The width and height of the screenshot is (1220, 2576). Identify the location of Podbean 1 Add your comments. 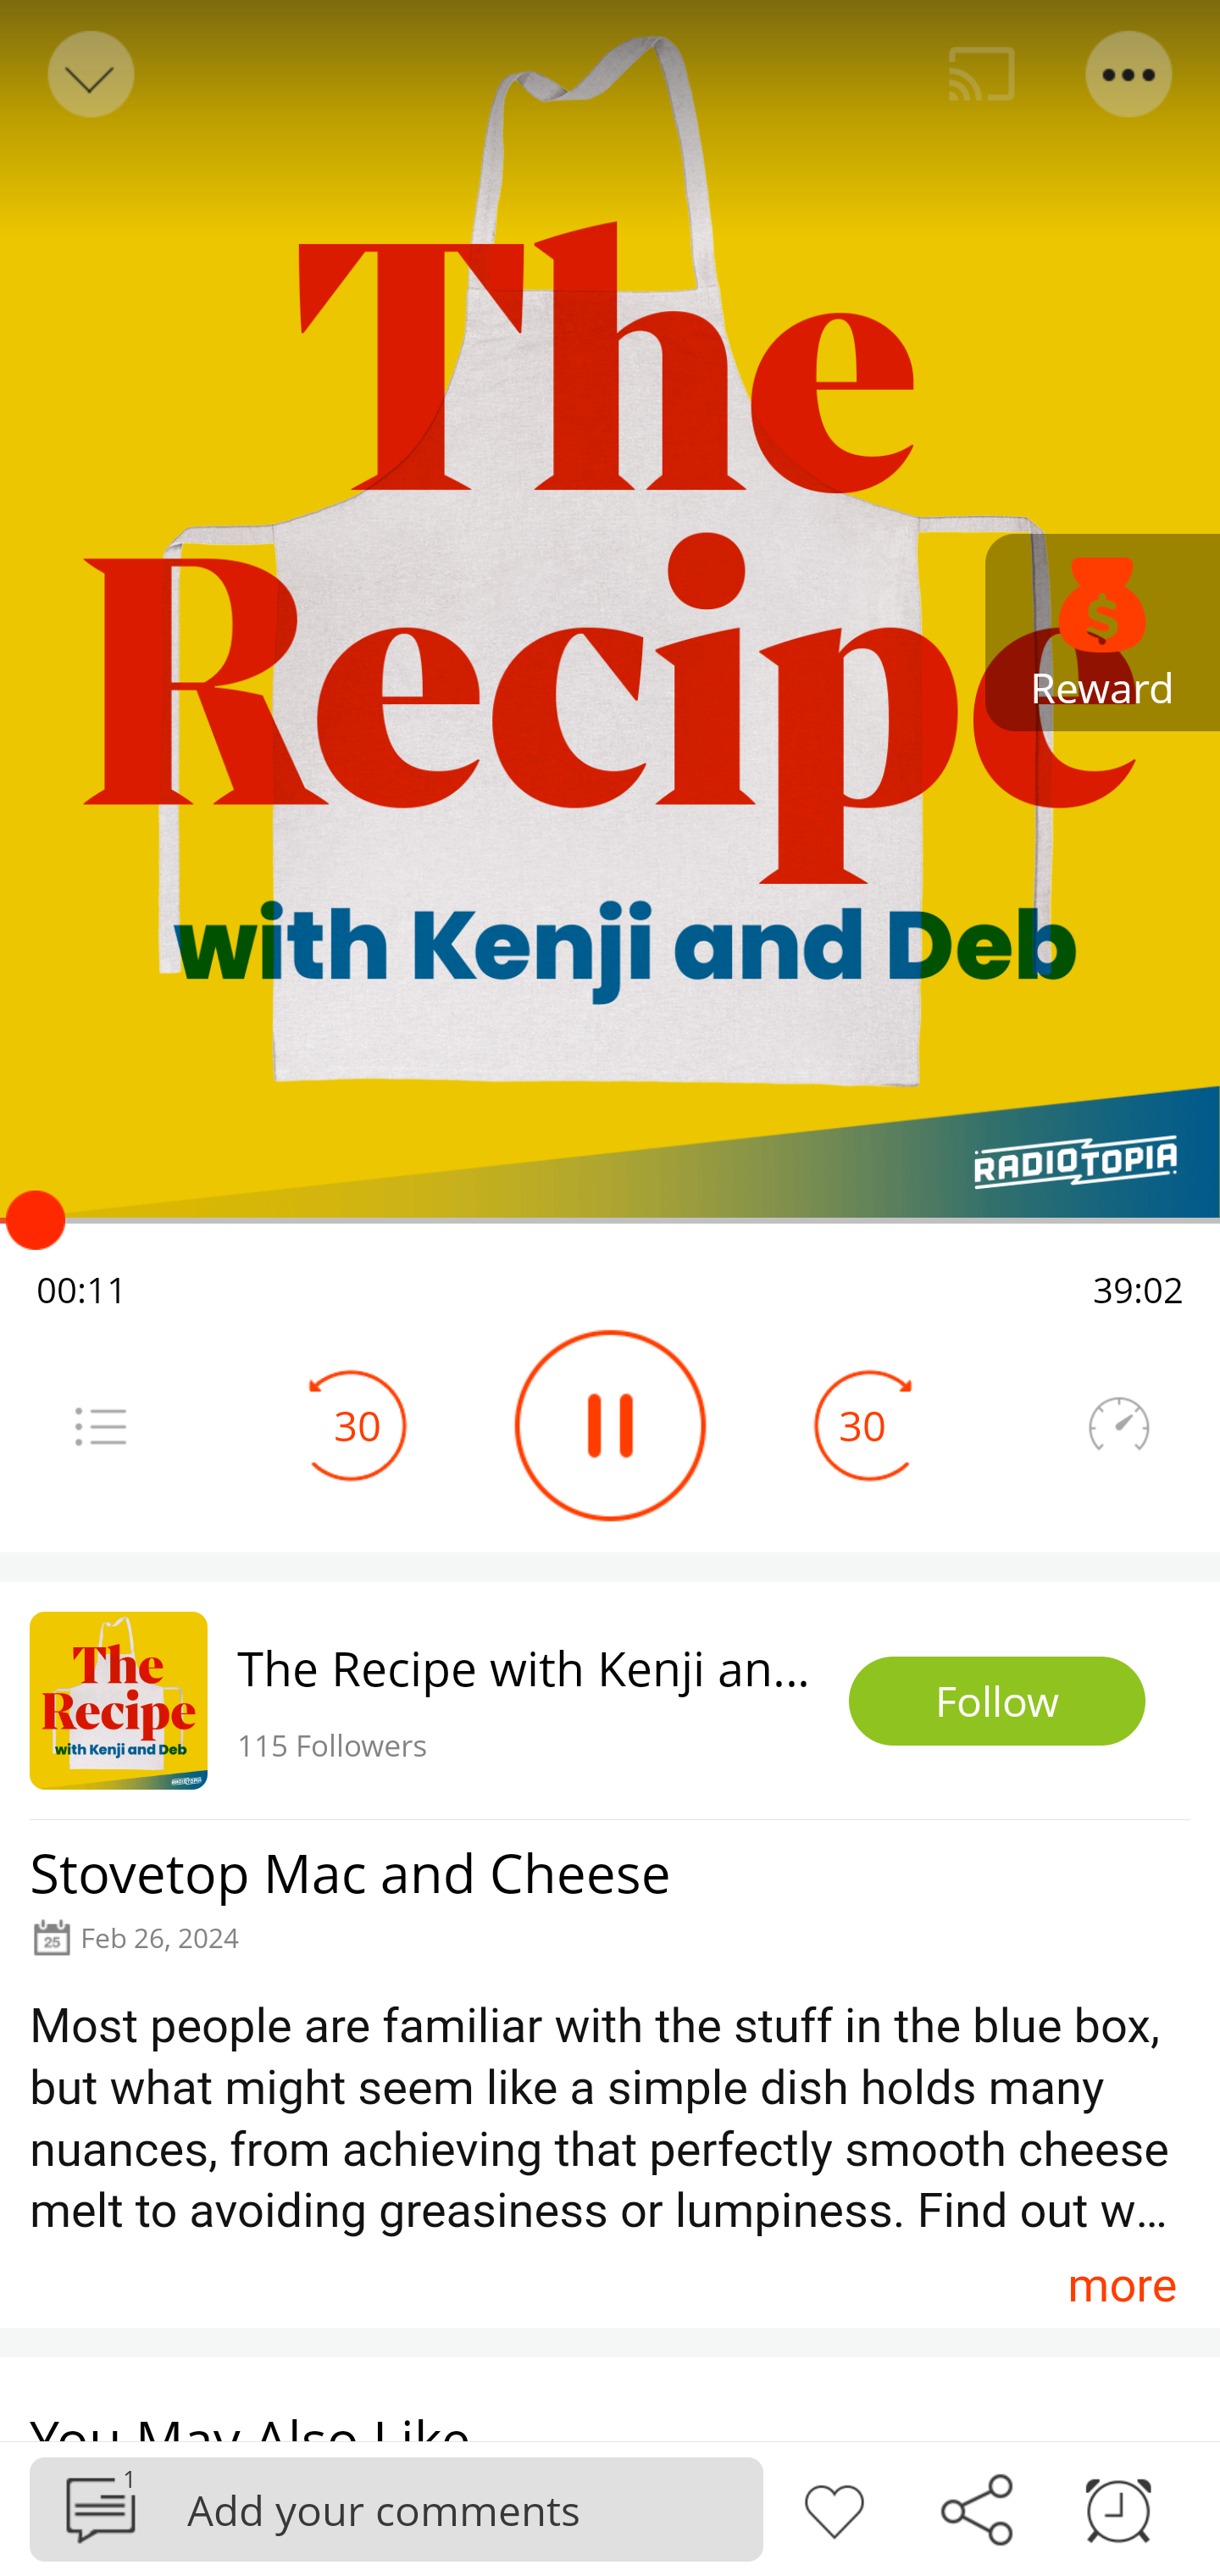
(396, 2508).